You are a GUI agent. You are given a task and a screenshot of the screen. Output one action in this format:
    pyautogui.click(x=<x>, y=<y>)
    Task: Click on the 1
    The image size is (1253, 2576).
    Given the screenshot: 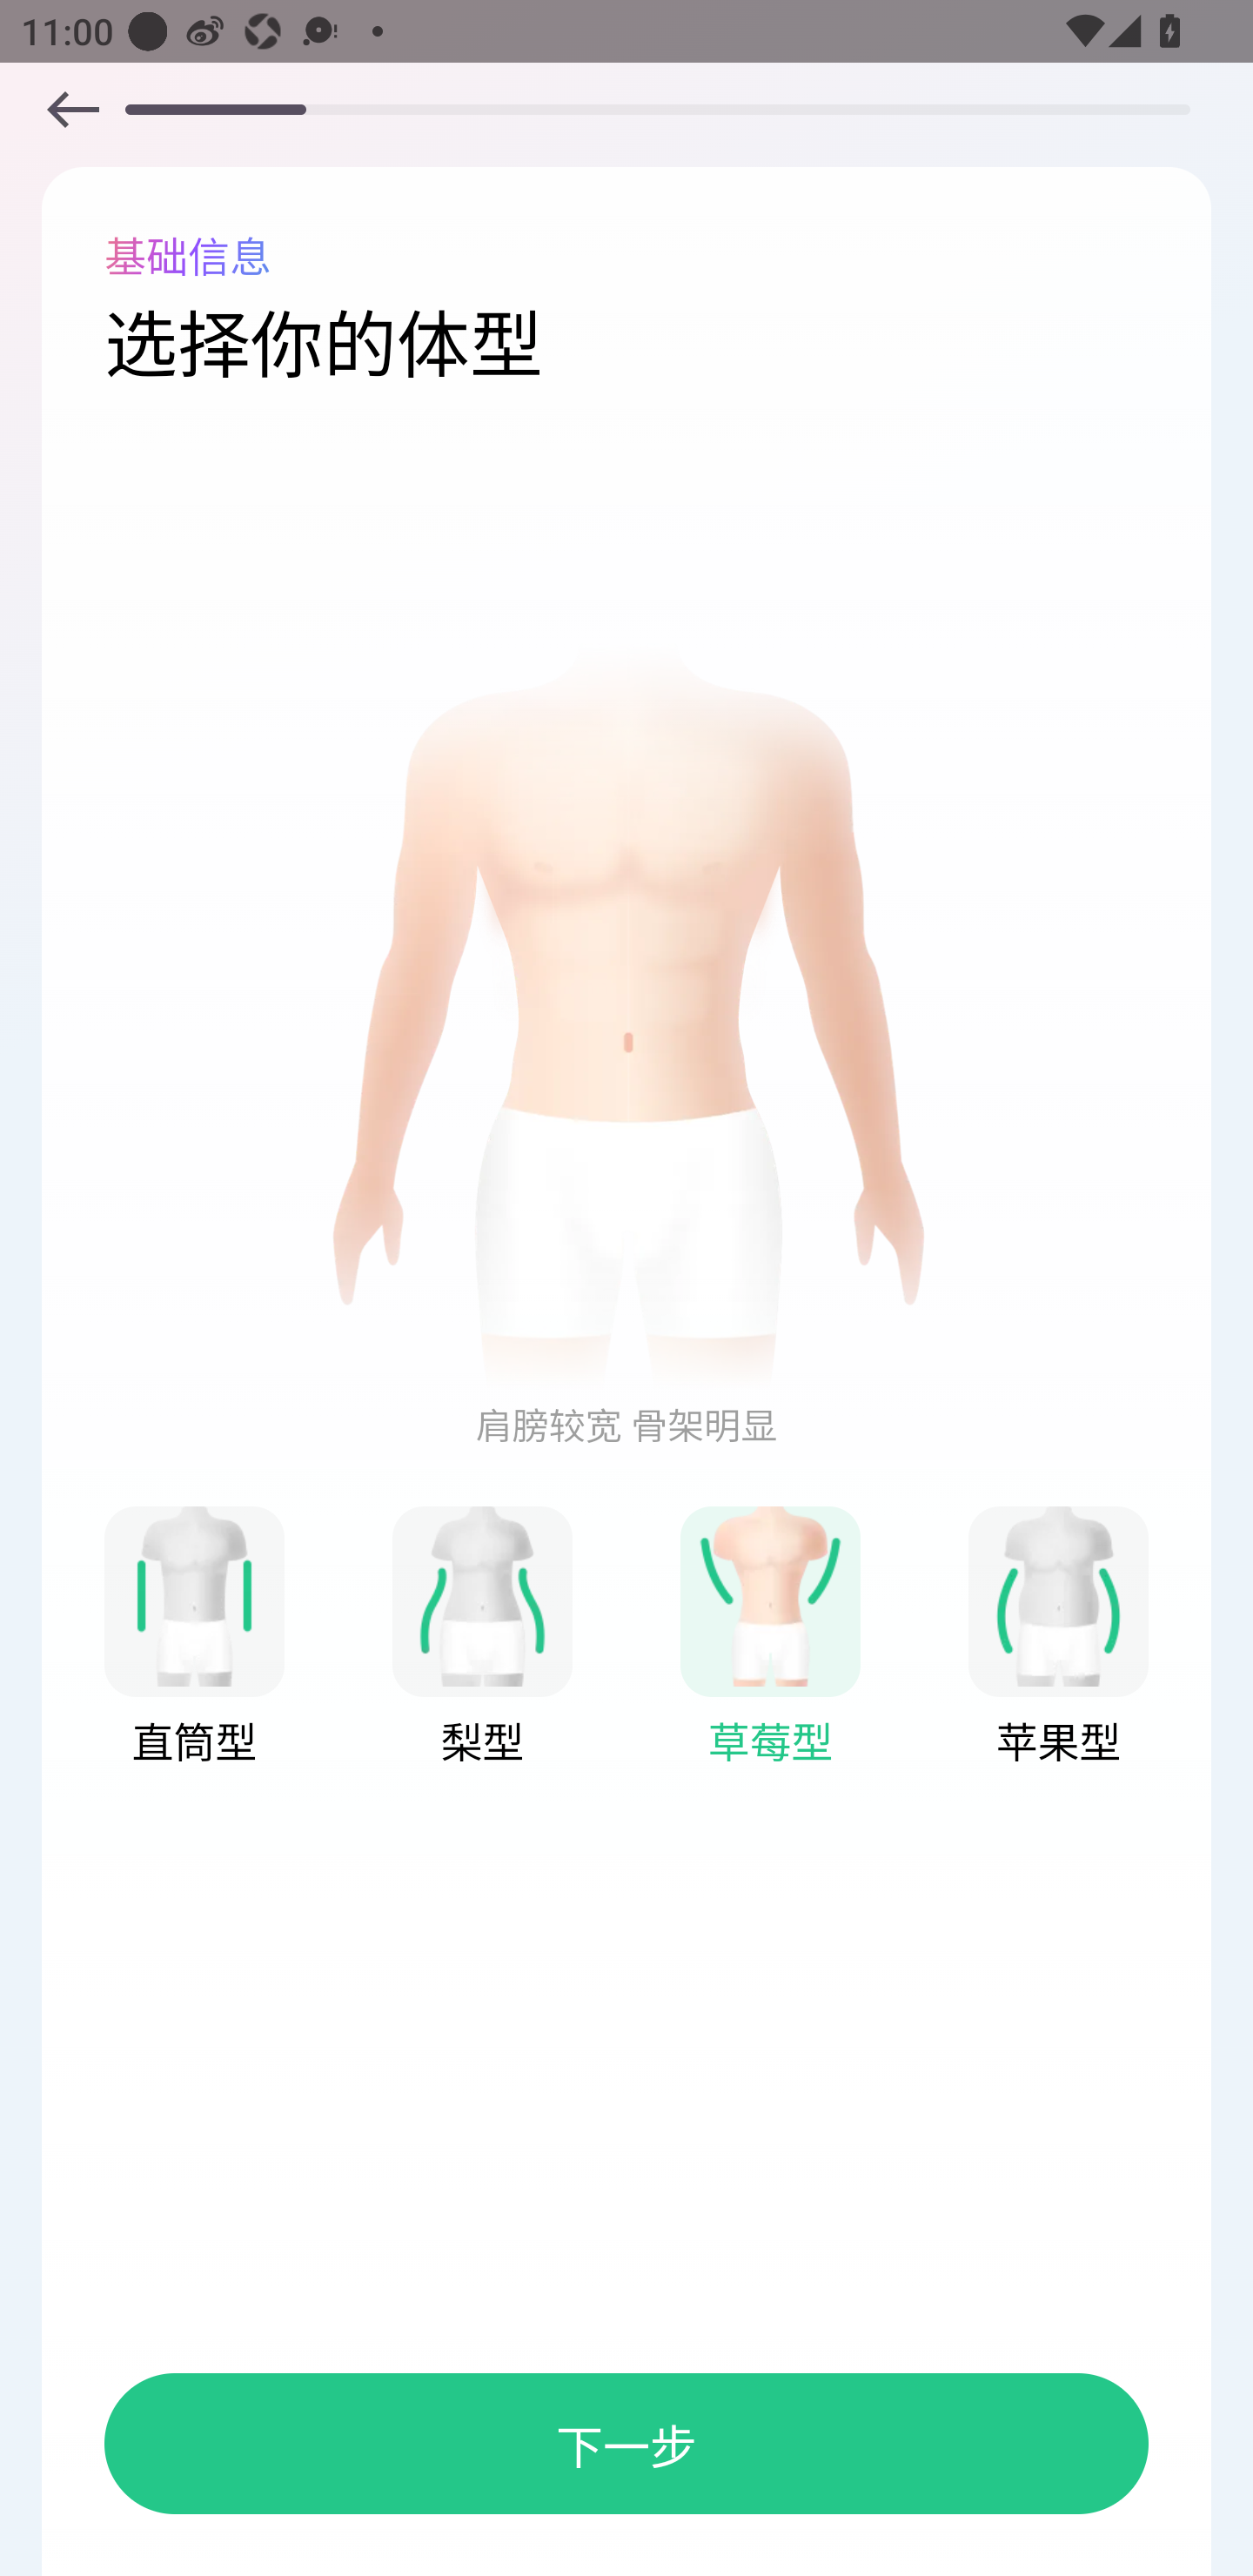 What is the action you would take?
    pyautogui.click(x=72, y=109)
    